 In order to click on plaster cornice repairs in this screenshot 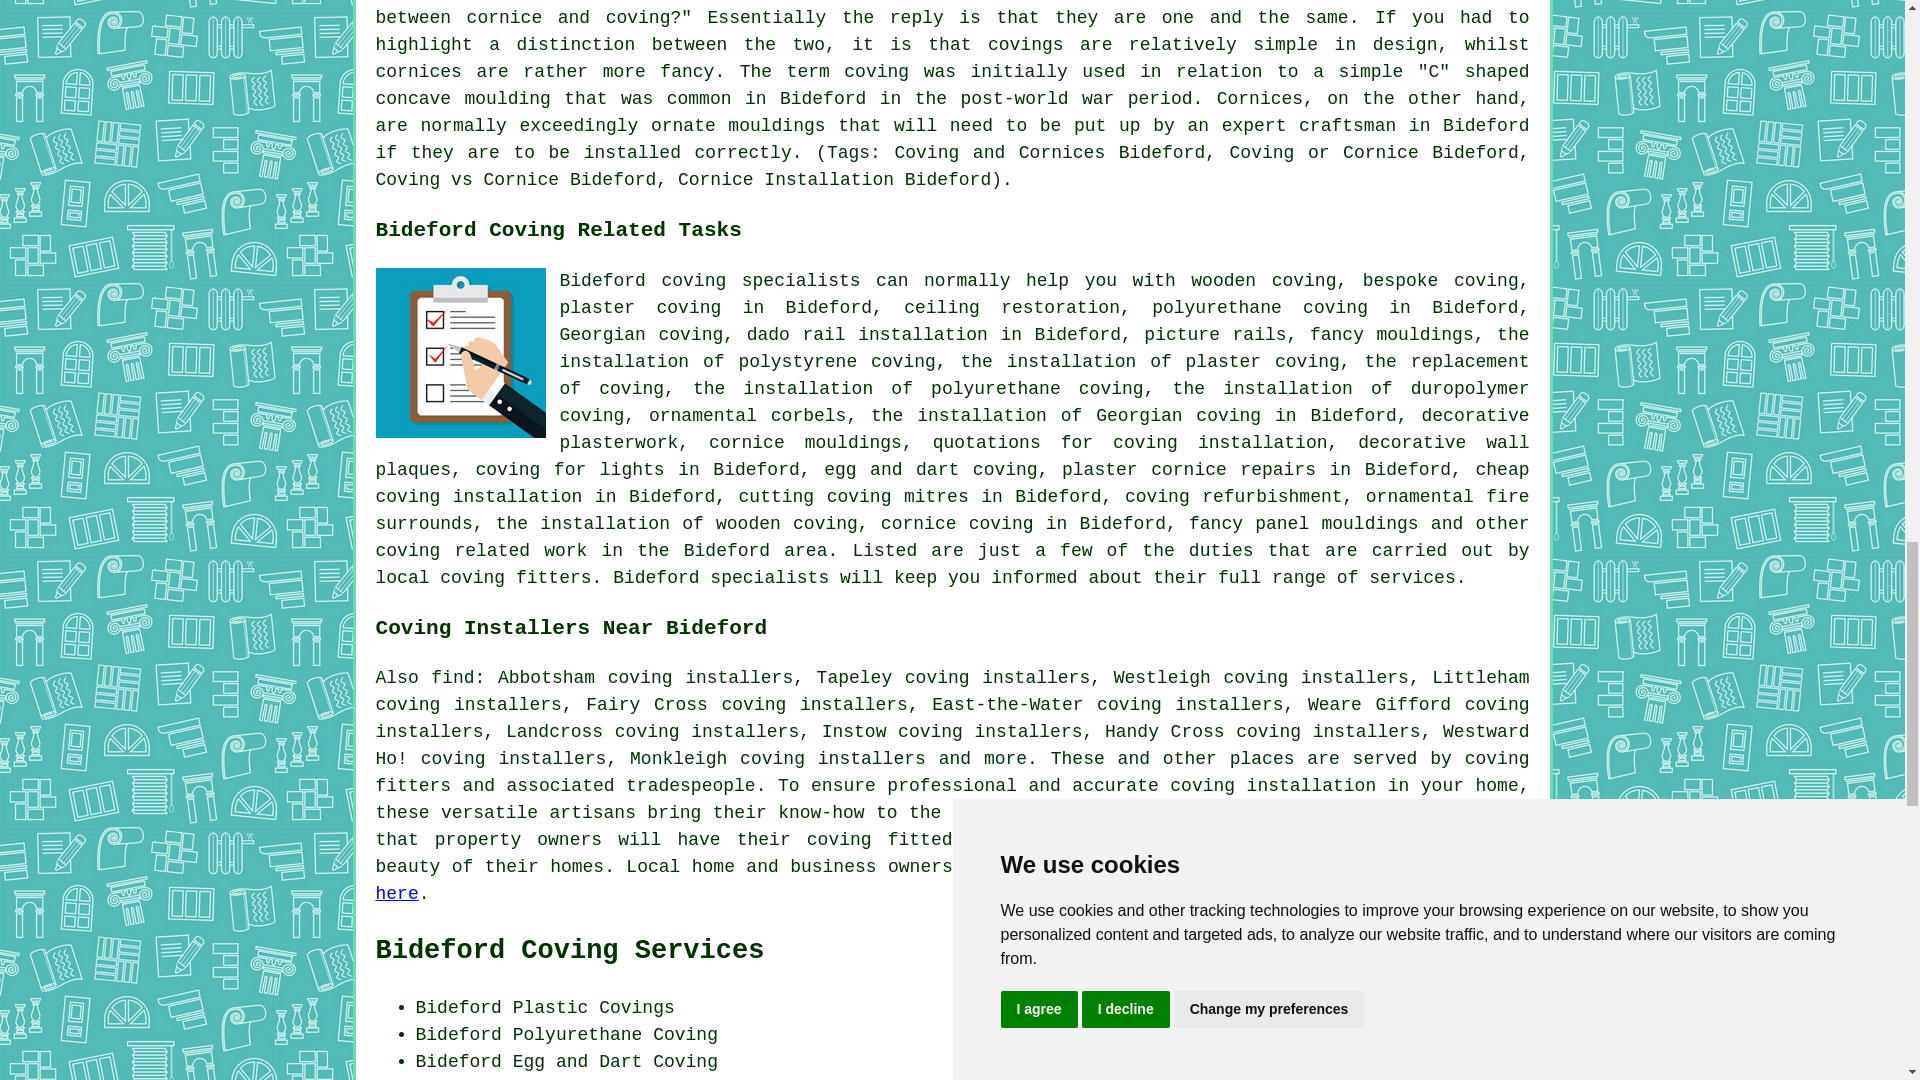, I will do `click(1188, 470)`.